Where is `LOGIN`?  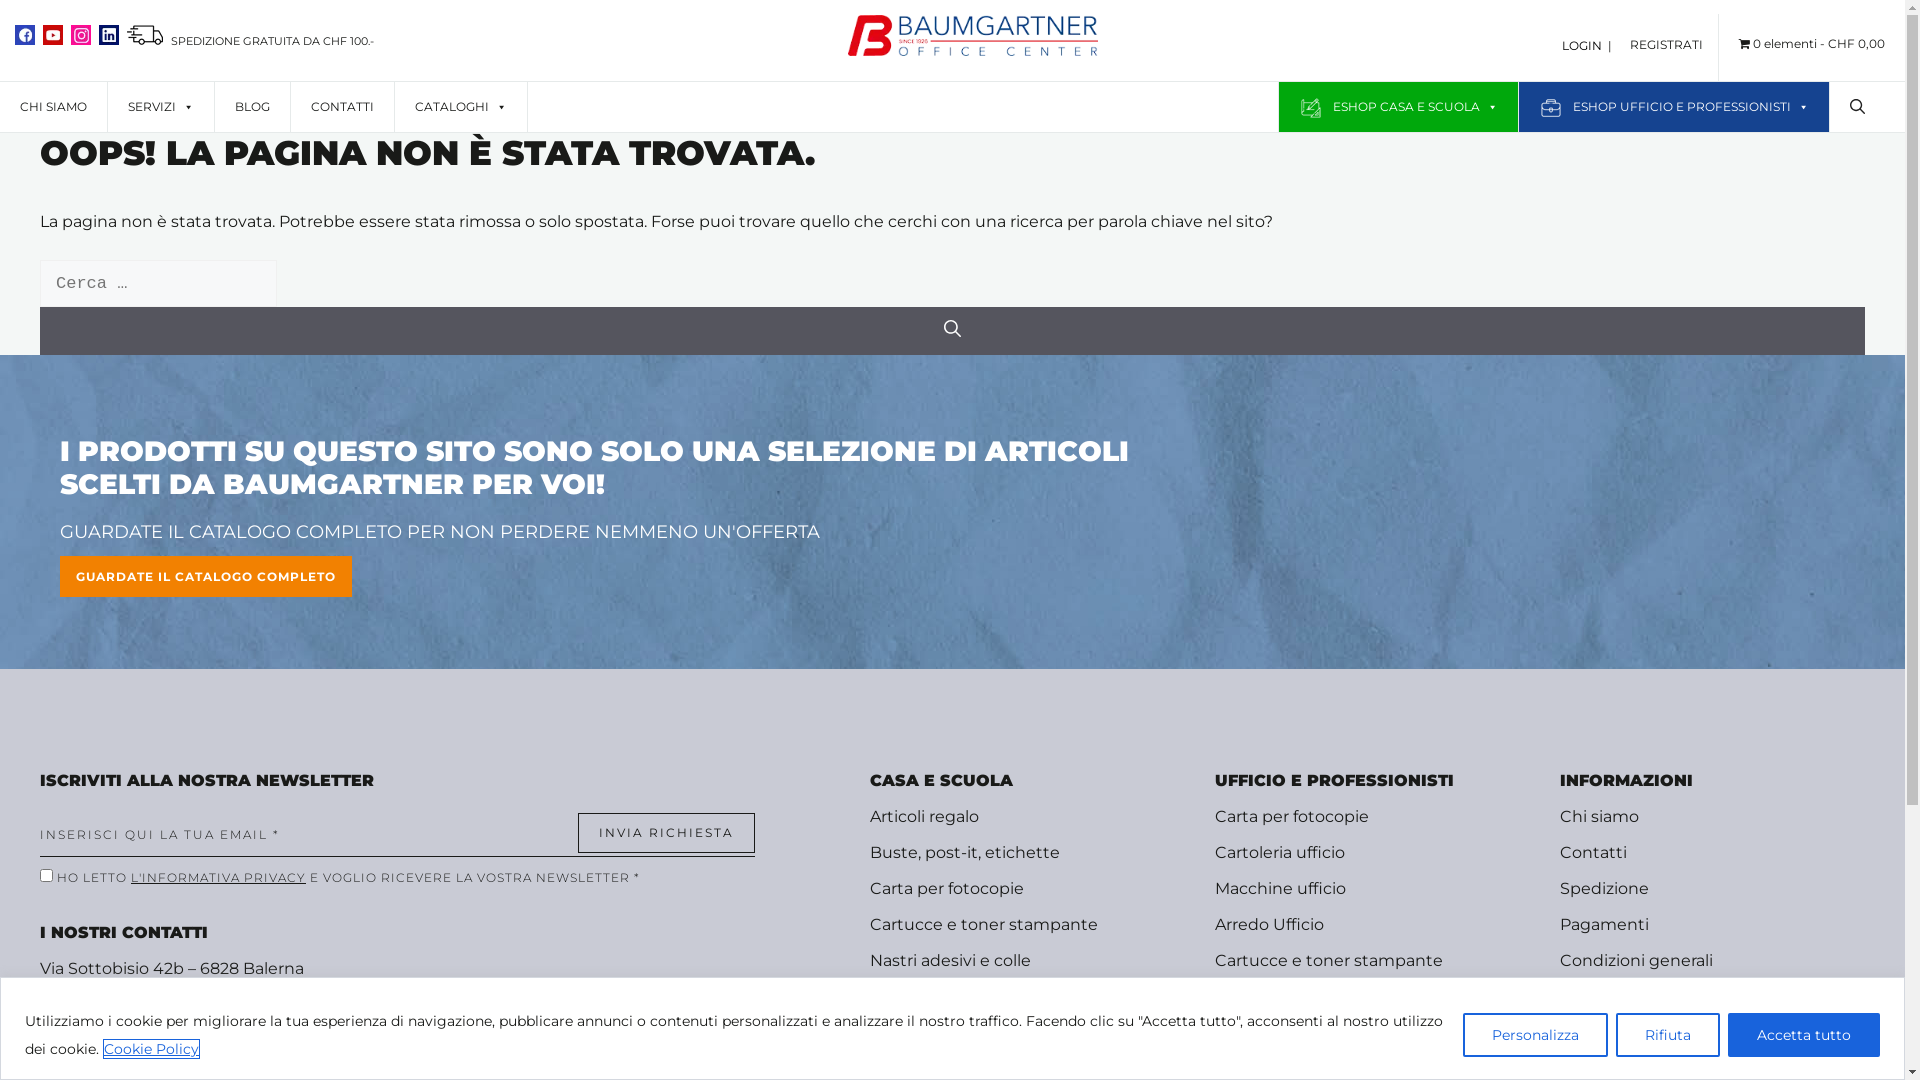 LOGIN is located at coordinates (1582, 46).